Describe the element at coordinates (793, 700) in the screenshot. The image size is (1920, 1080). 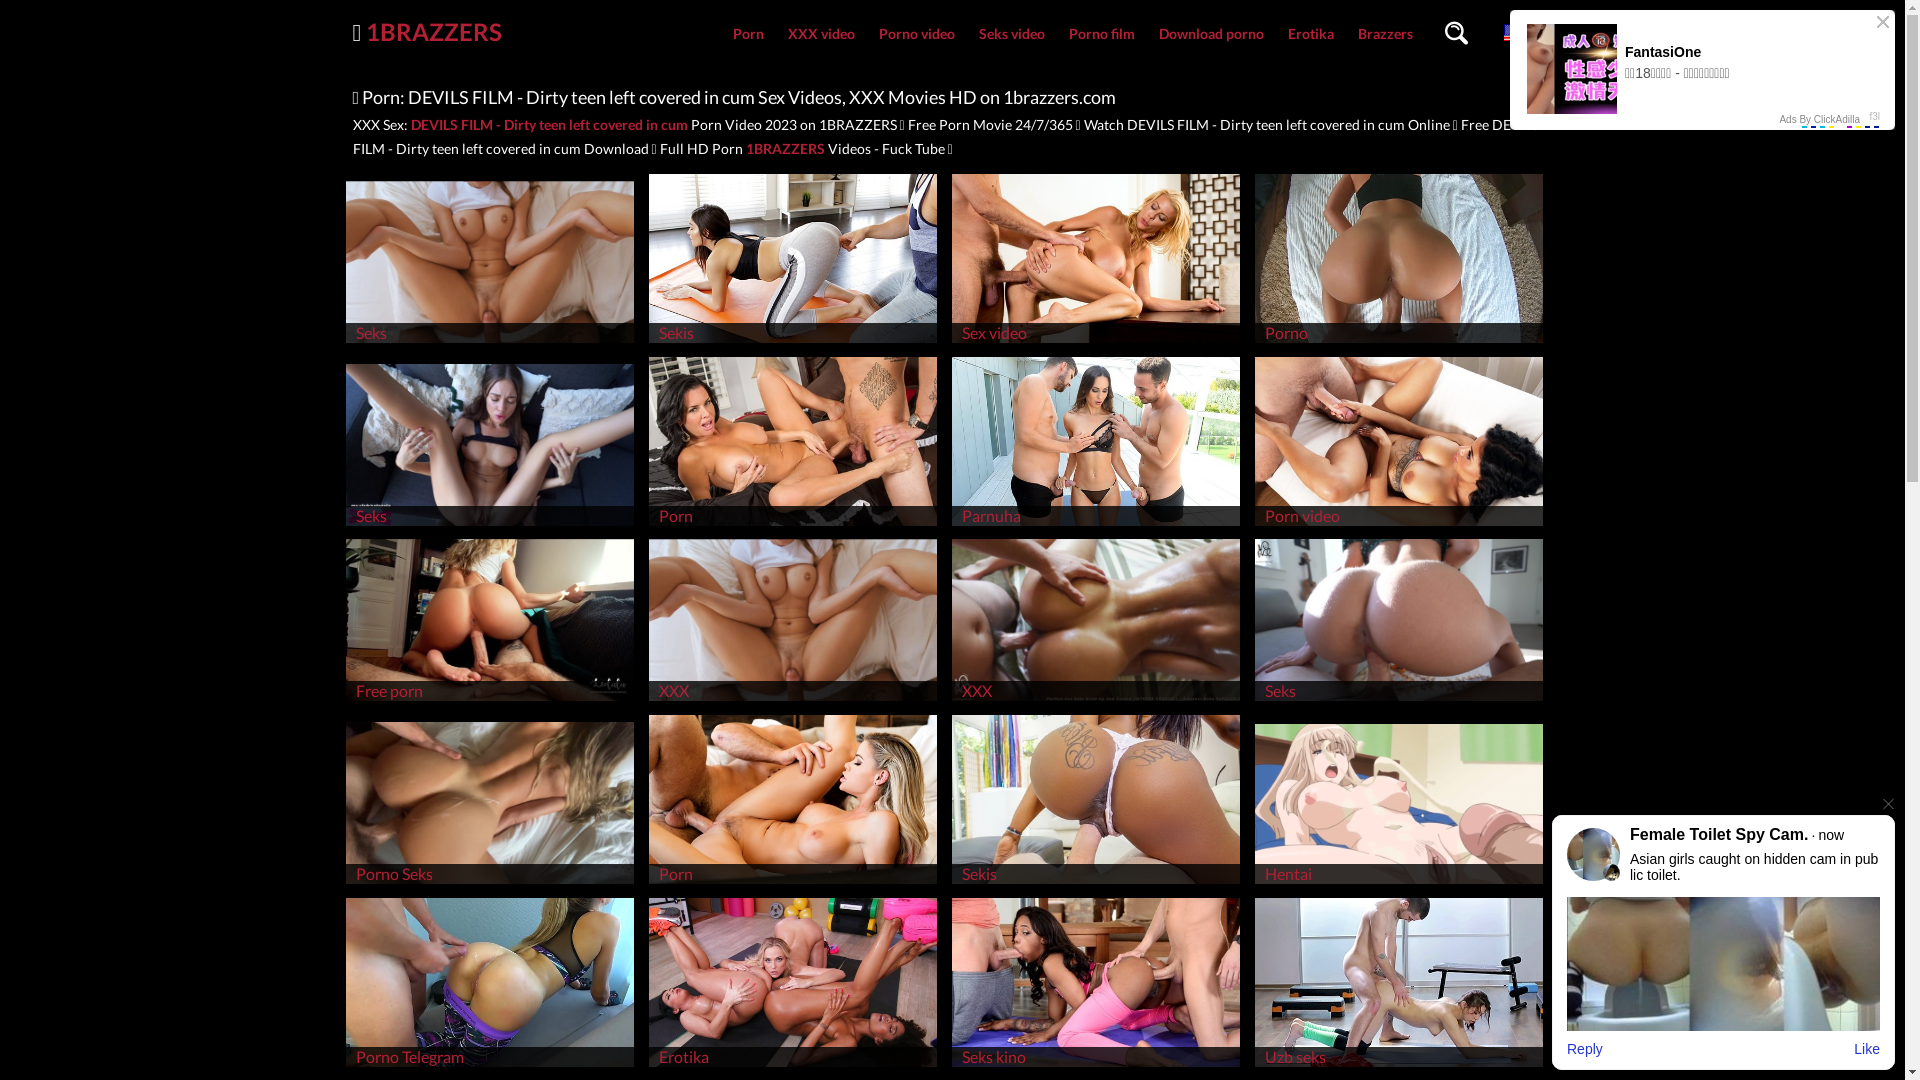
I see `XXX` at that location.